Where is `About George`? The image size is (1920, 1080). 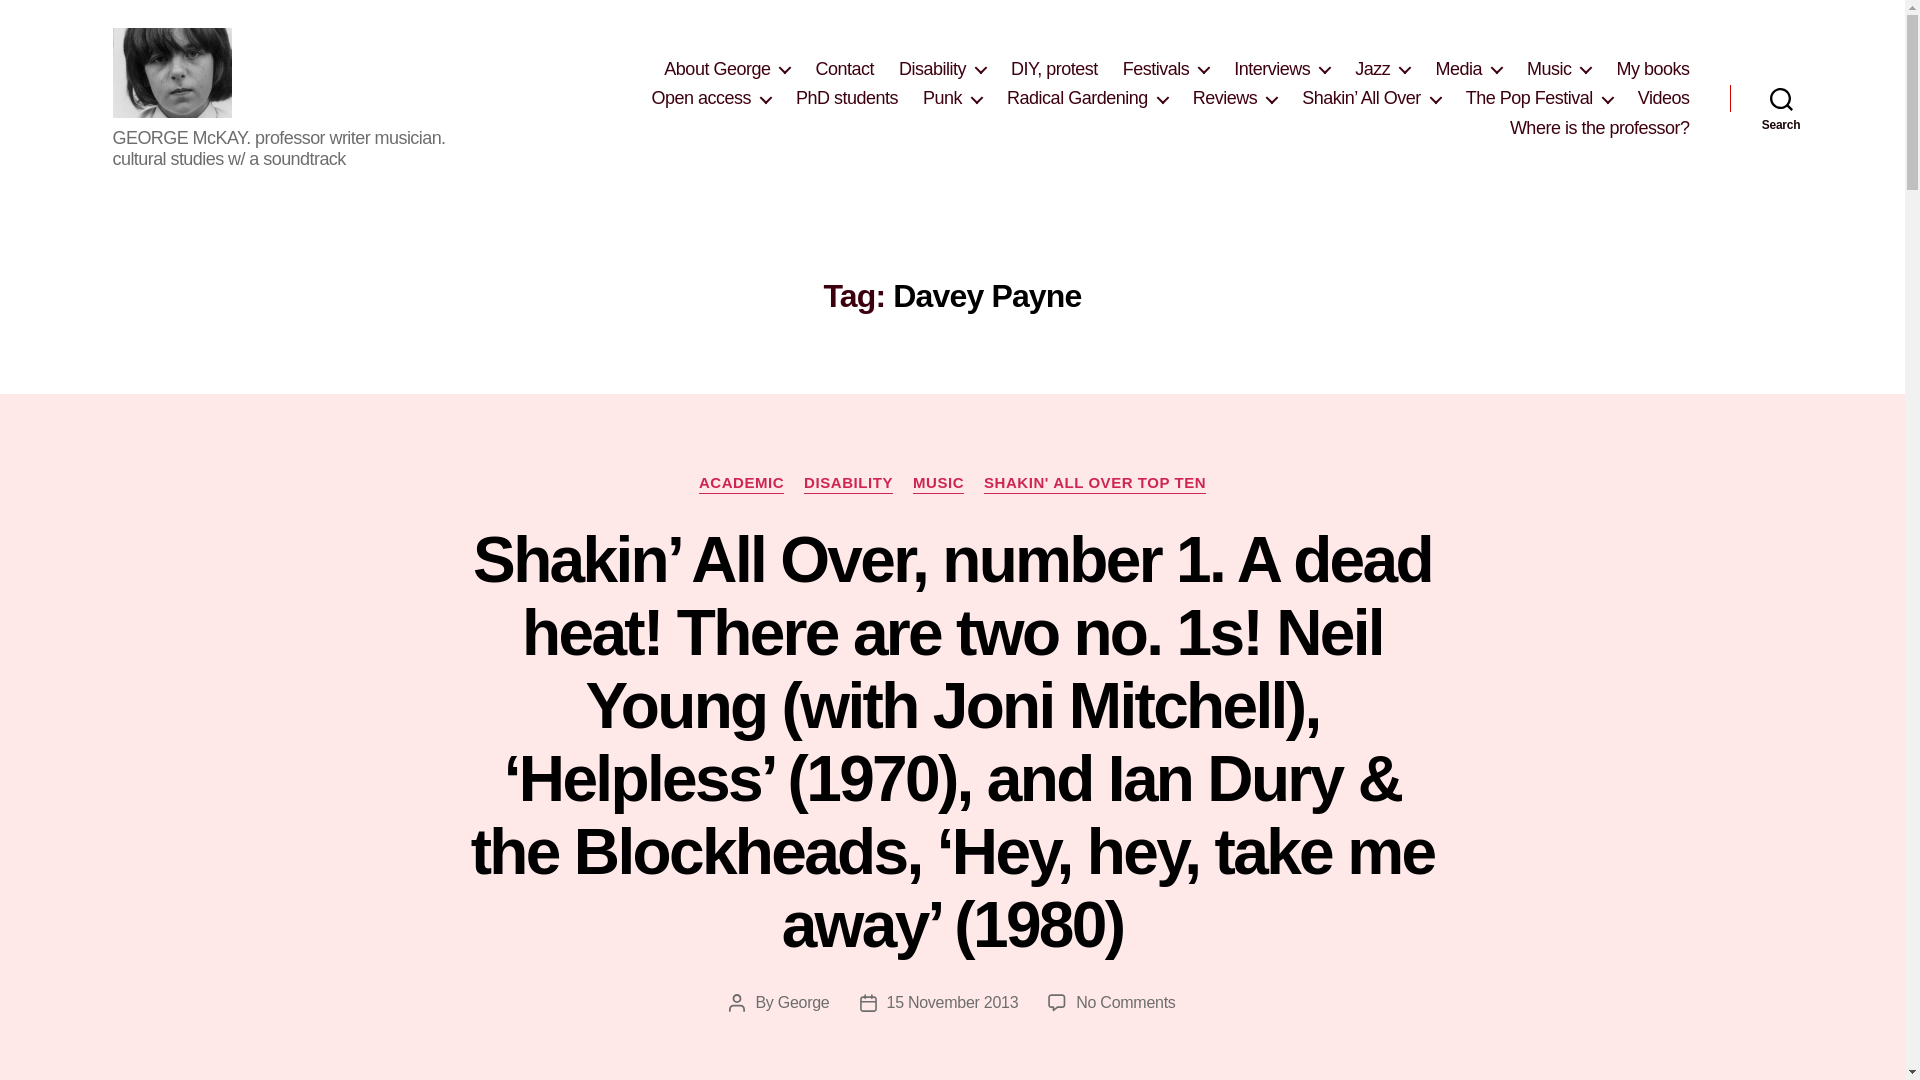 About George is located at coordinates (726, 70).